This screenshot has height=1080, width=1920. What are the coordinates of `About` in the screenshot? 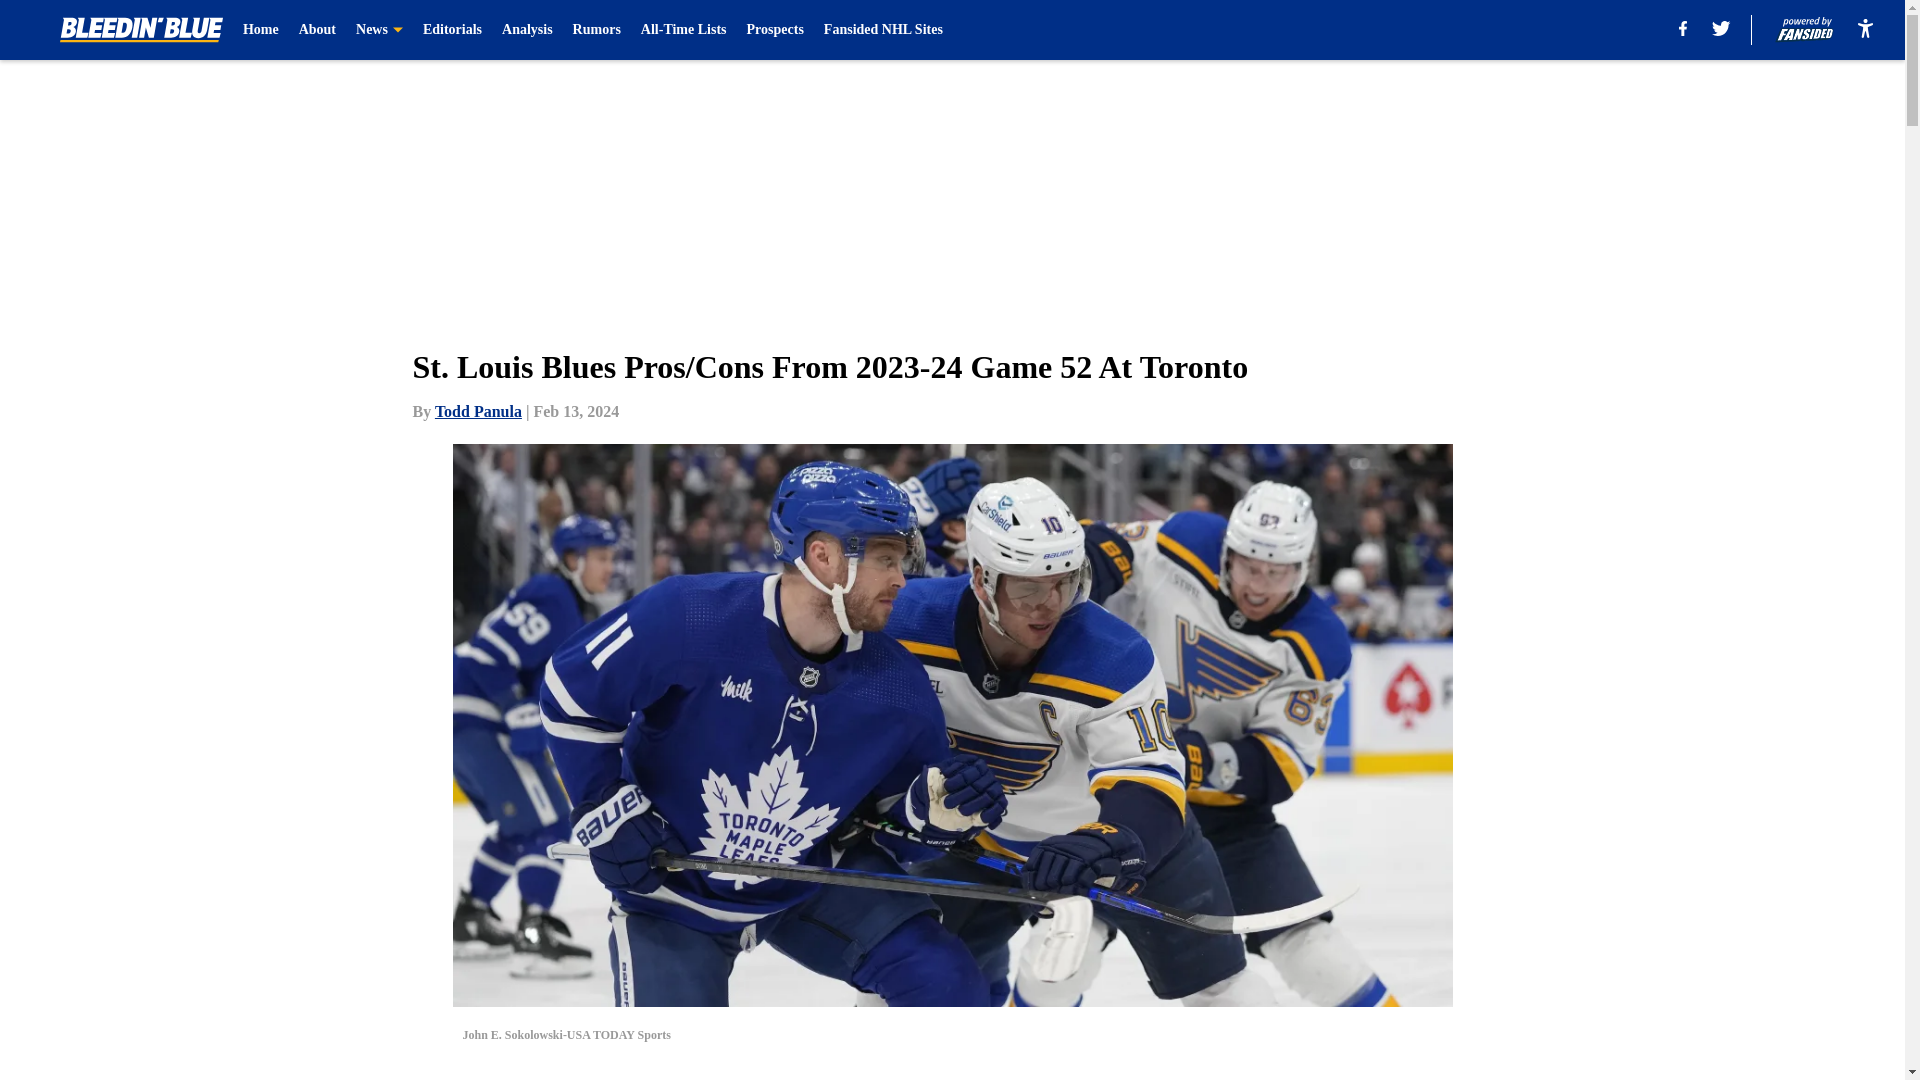 It's located at (318, 30).